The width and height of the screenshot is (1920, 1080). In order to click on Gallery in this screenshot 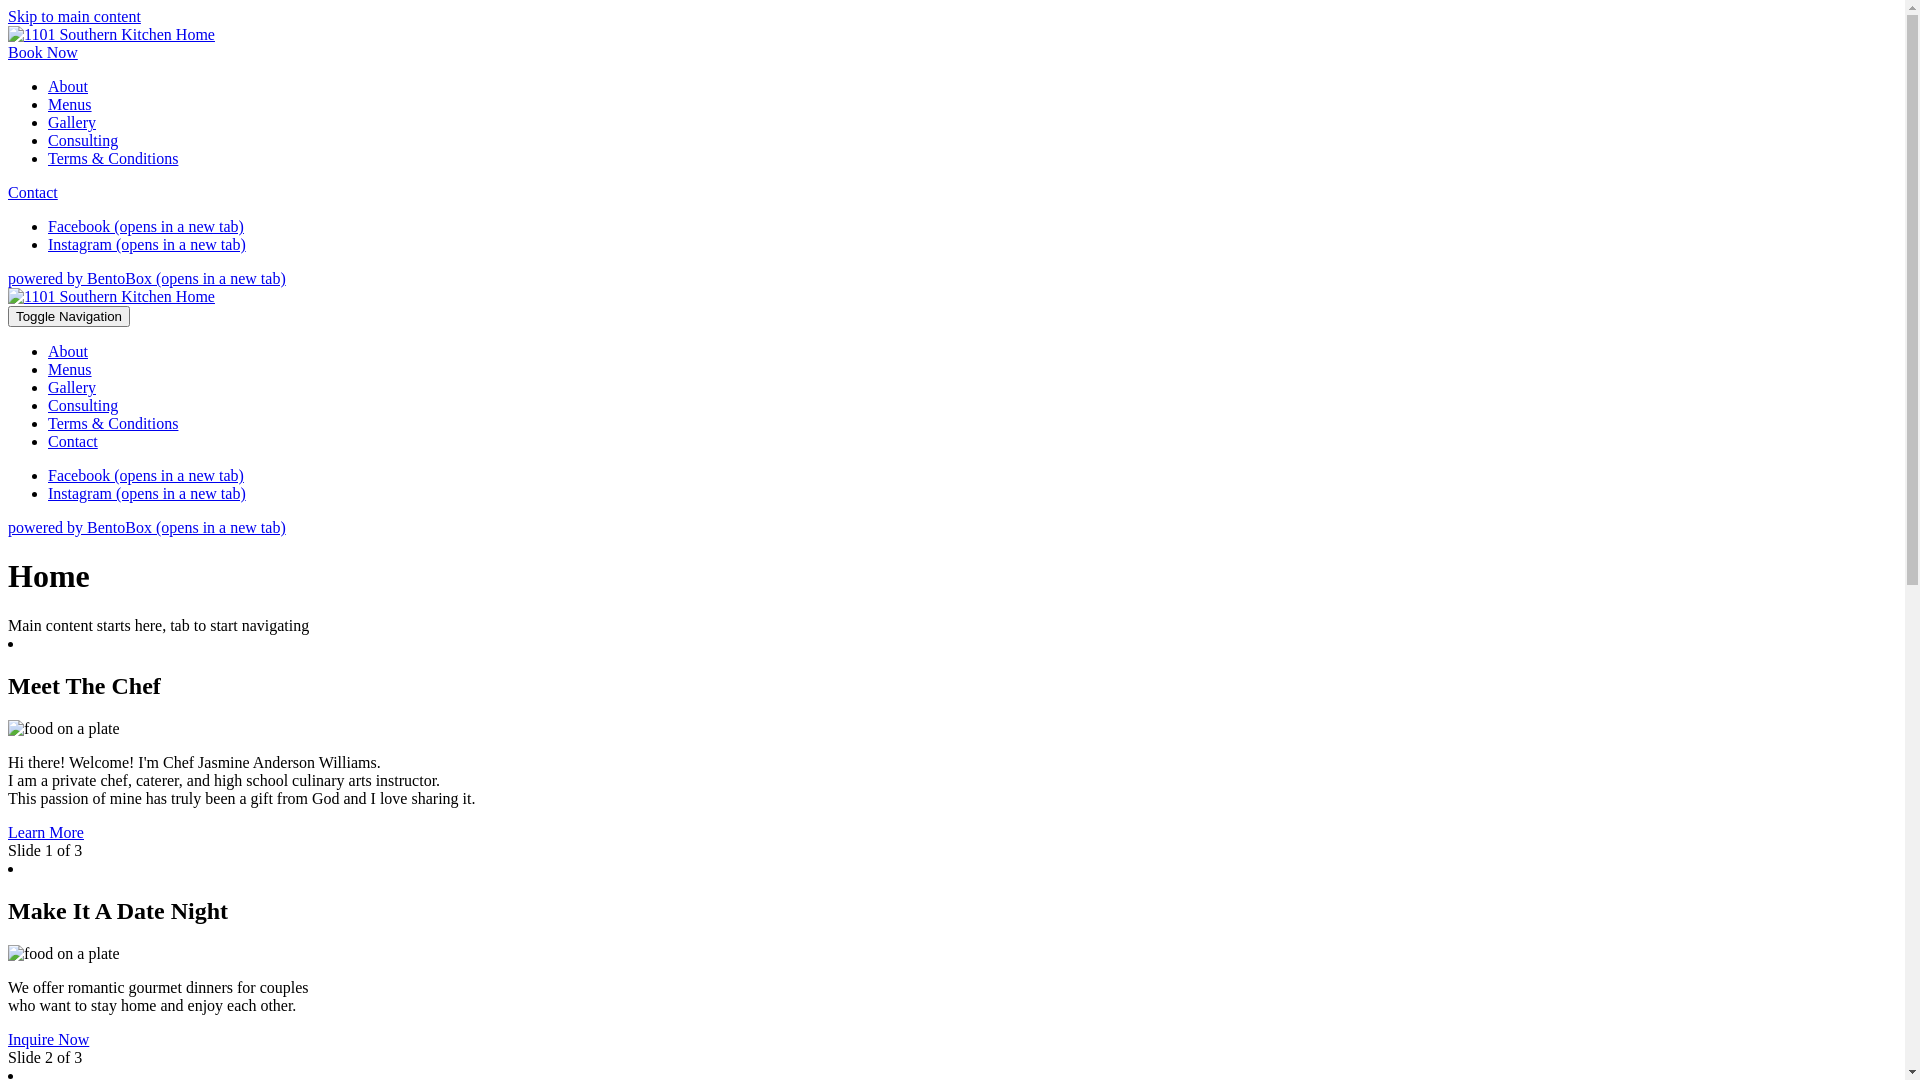, I will do `click(72, 122)`.